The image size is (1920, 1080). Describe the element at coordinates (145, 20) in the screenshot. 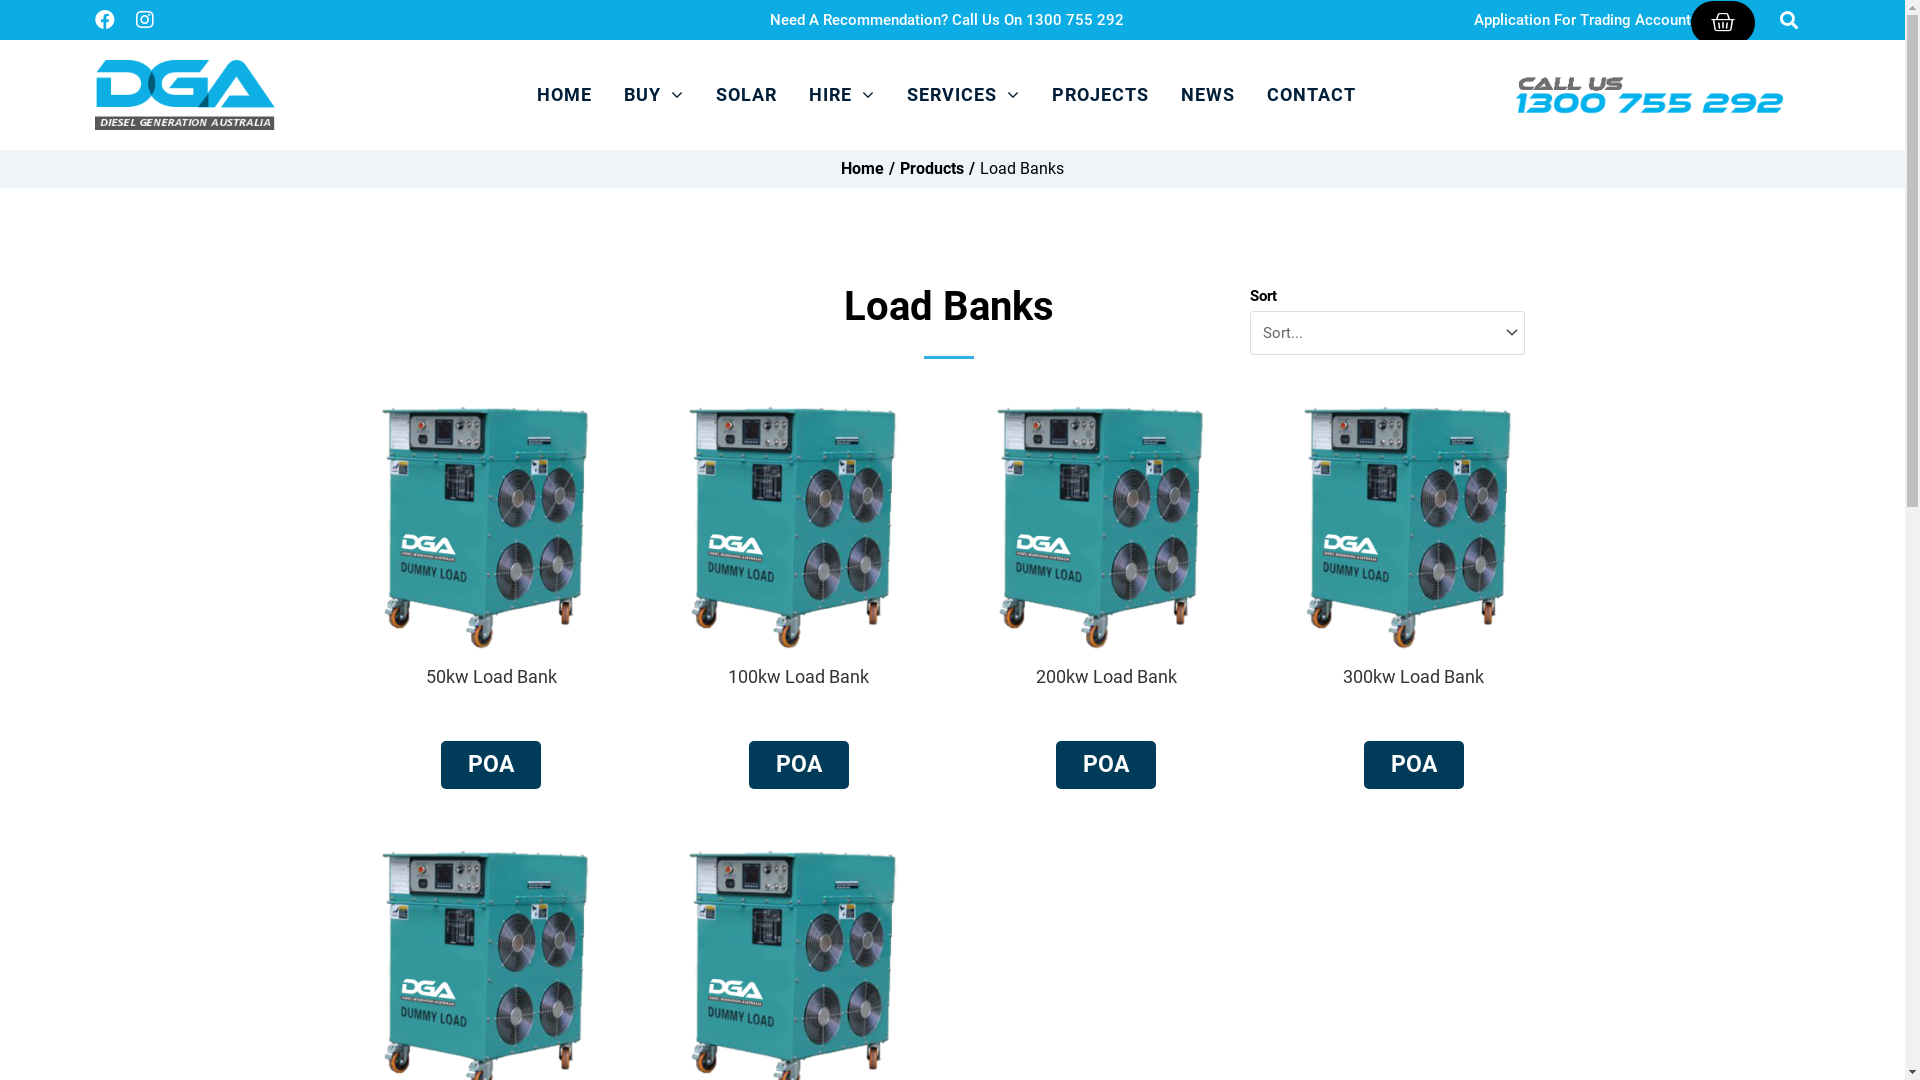

I see `Instagram` at that location.